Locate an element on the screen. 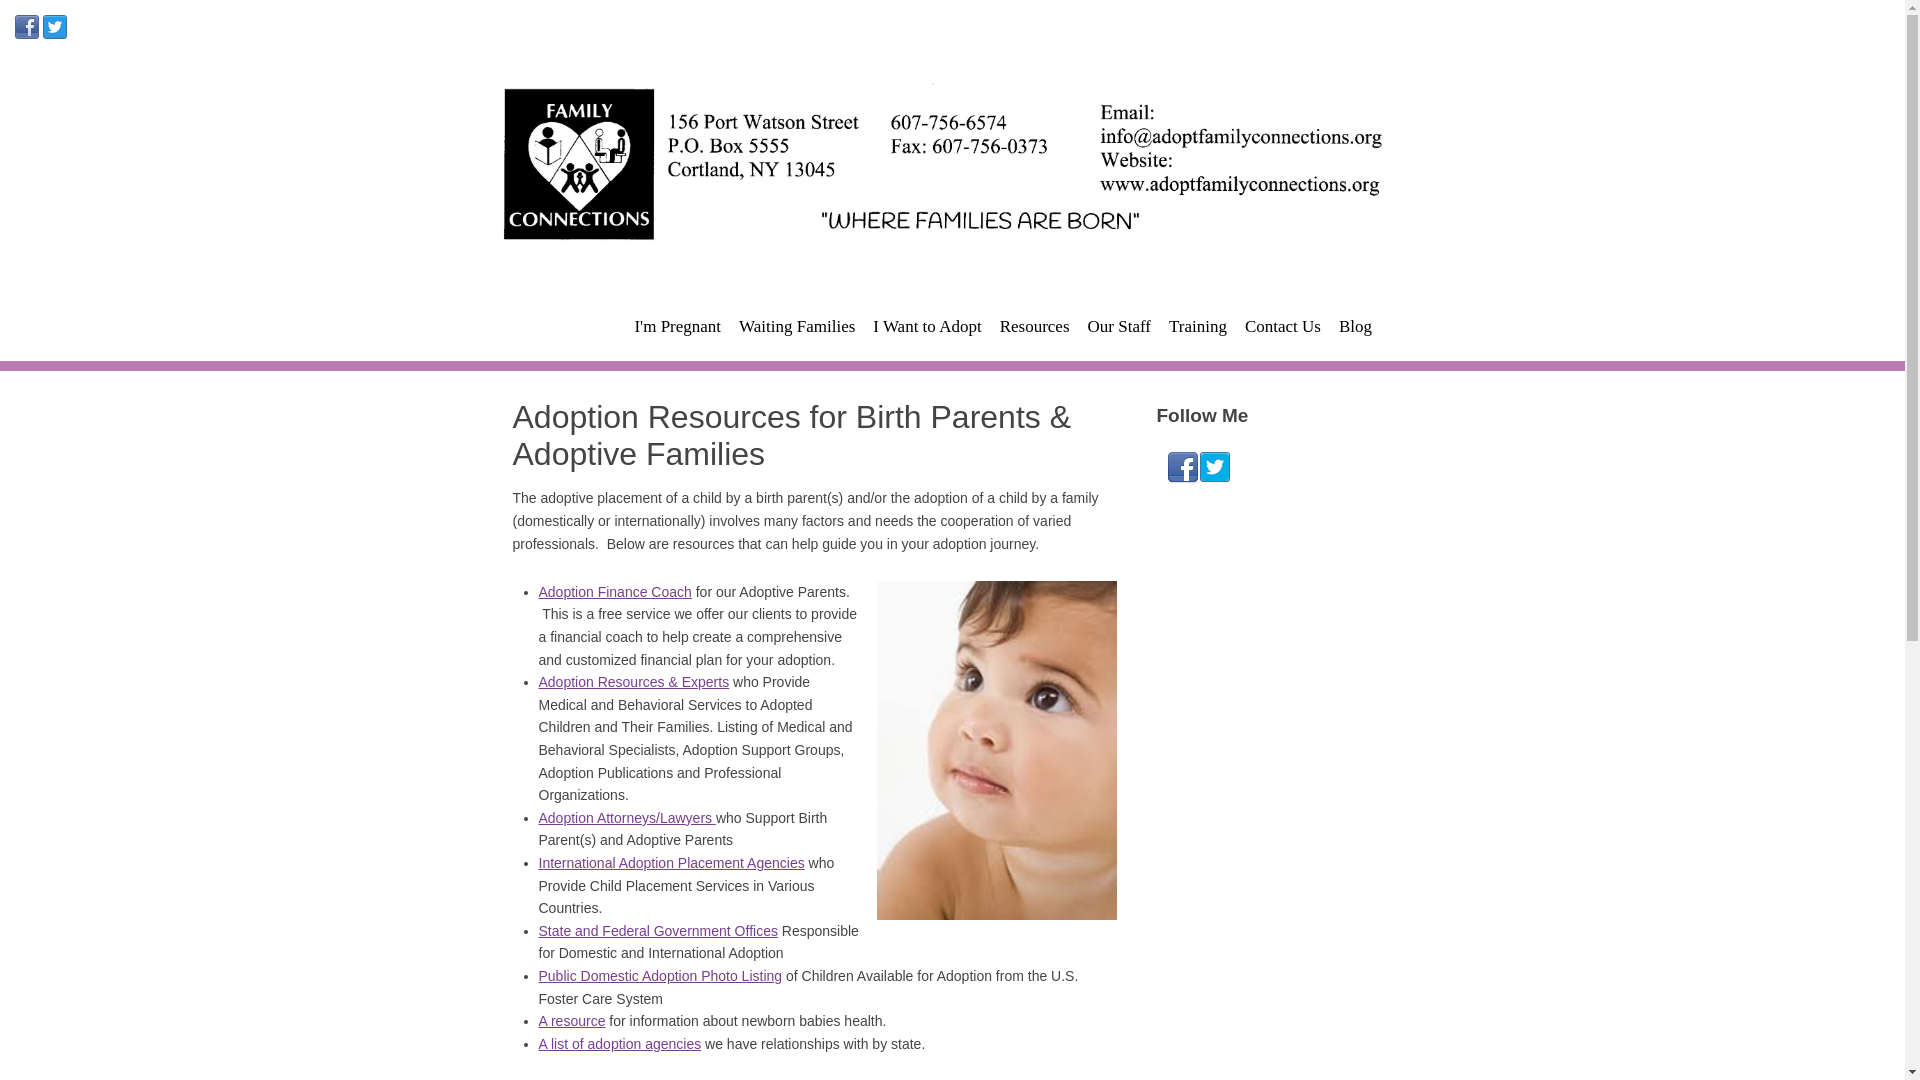 The image size is (1920, 1080). Our Staff is located at coordinates (1119, 326).